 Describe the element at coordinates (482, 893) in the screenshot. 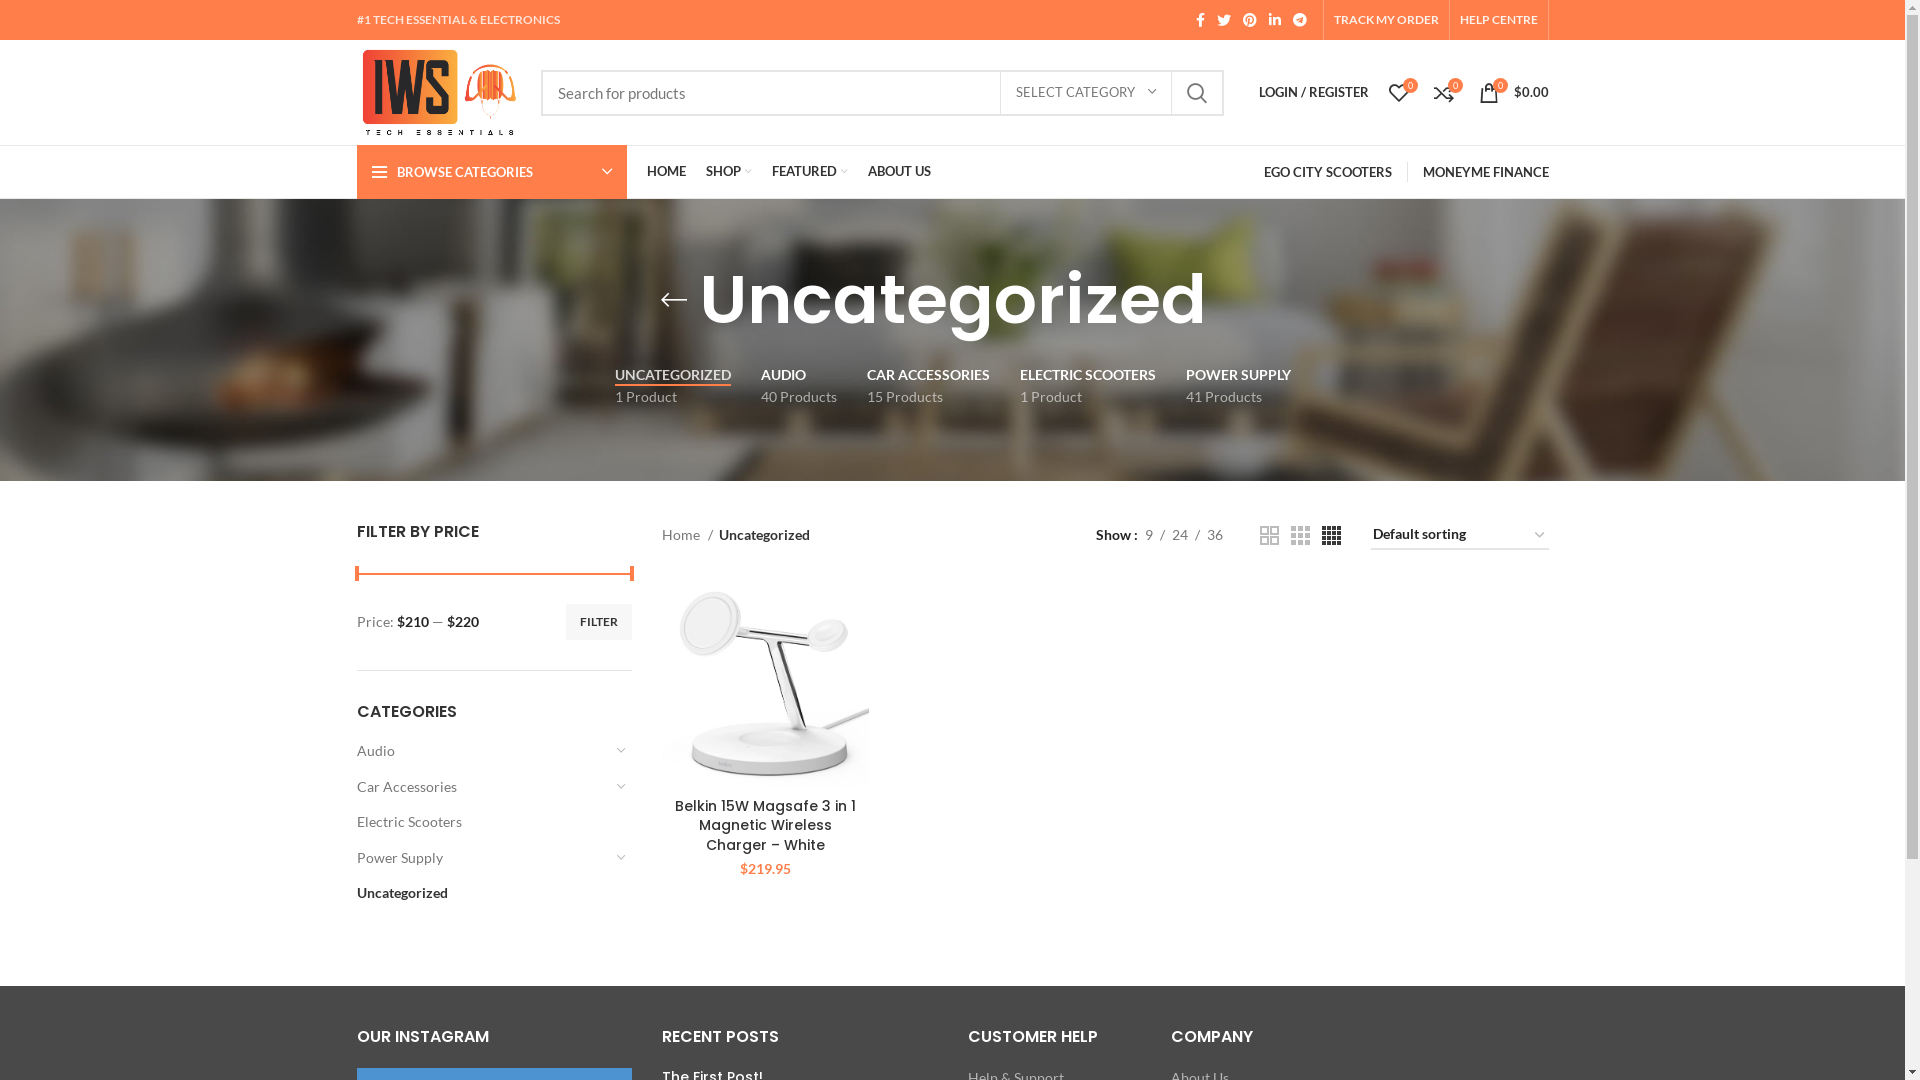

I see `Uncategorized` at that location.